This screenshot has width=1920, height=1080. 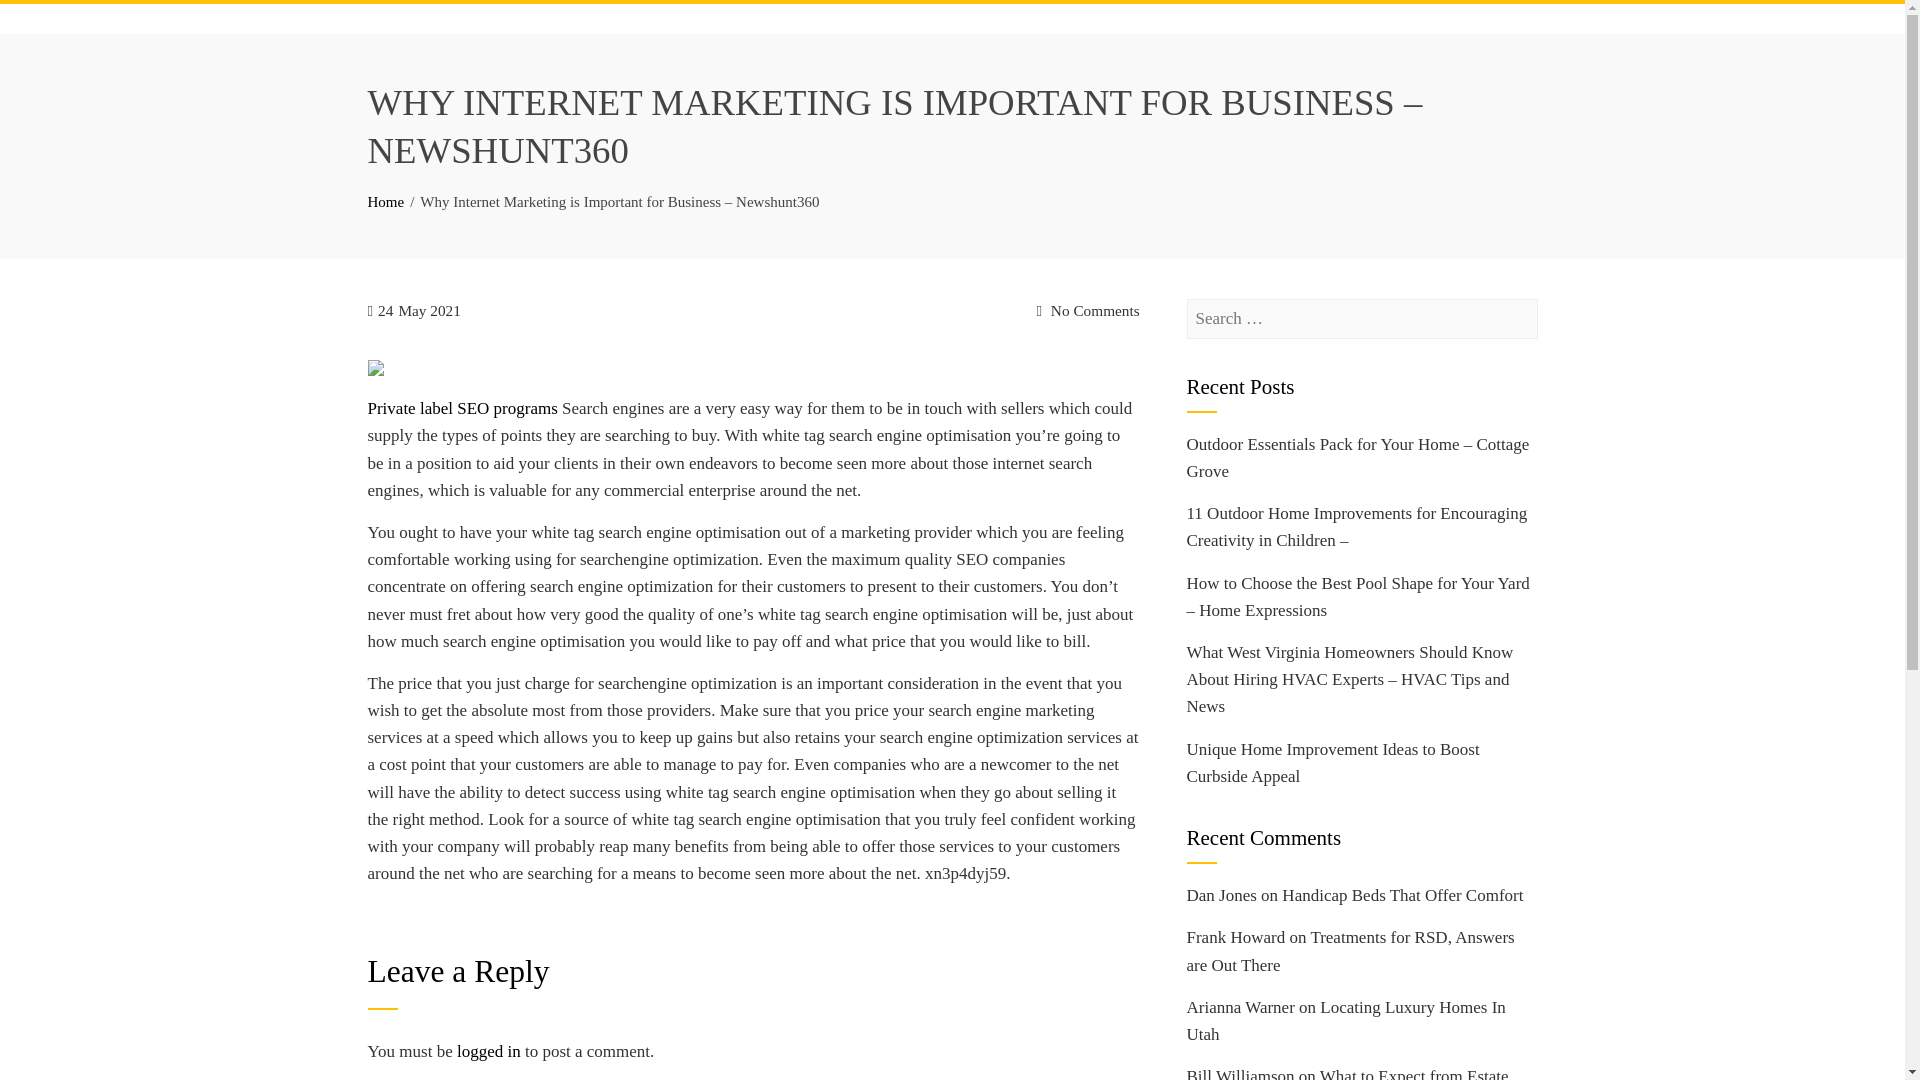 I want to click on Unique Home Improvement Ideas to Boost Curbside Appeal, so click(x=1332, y=762).